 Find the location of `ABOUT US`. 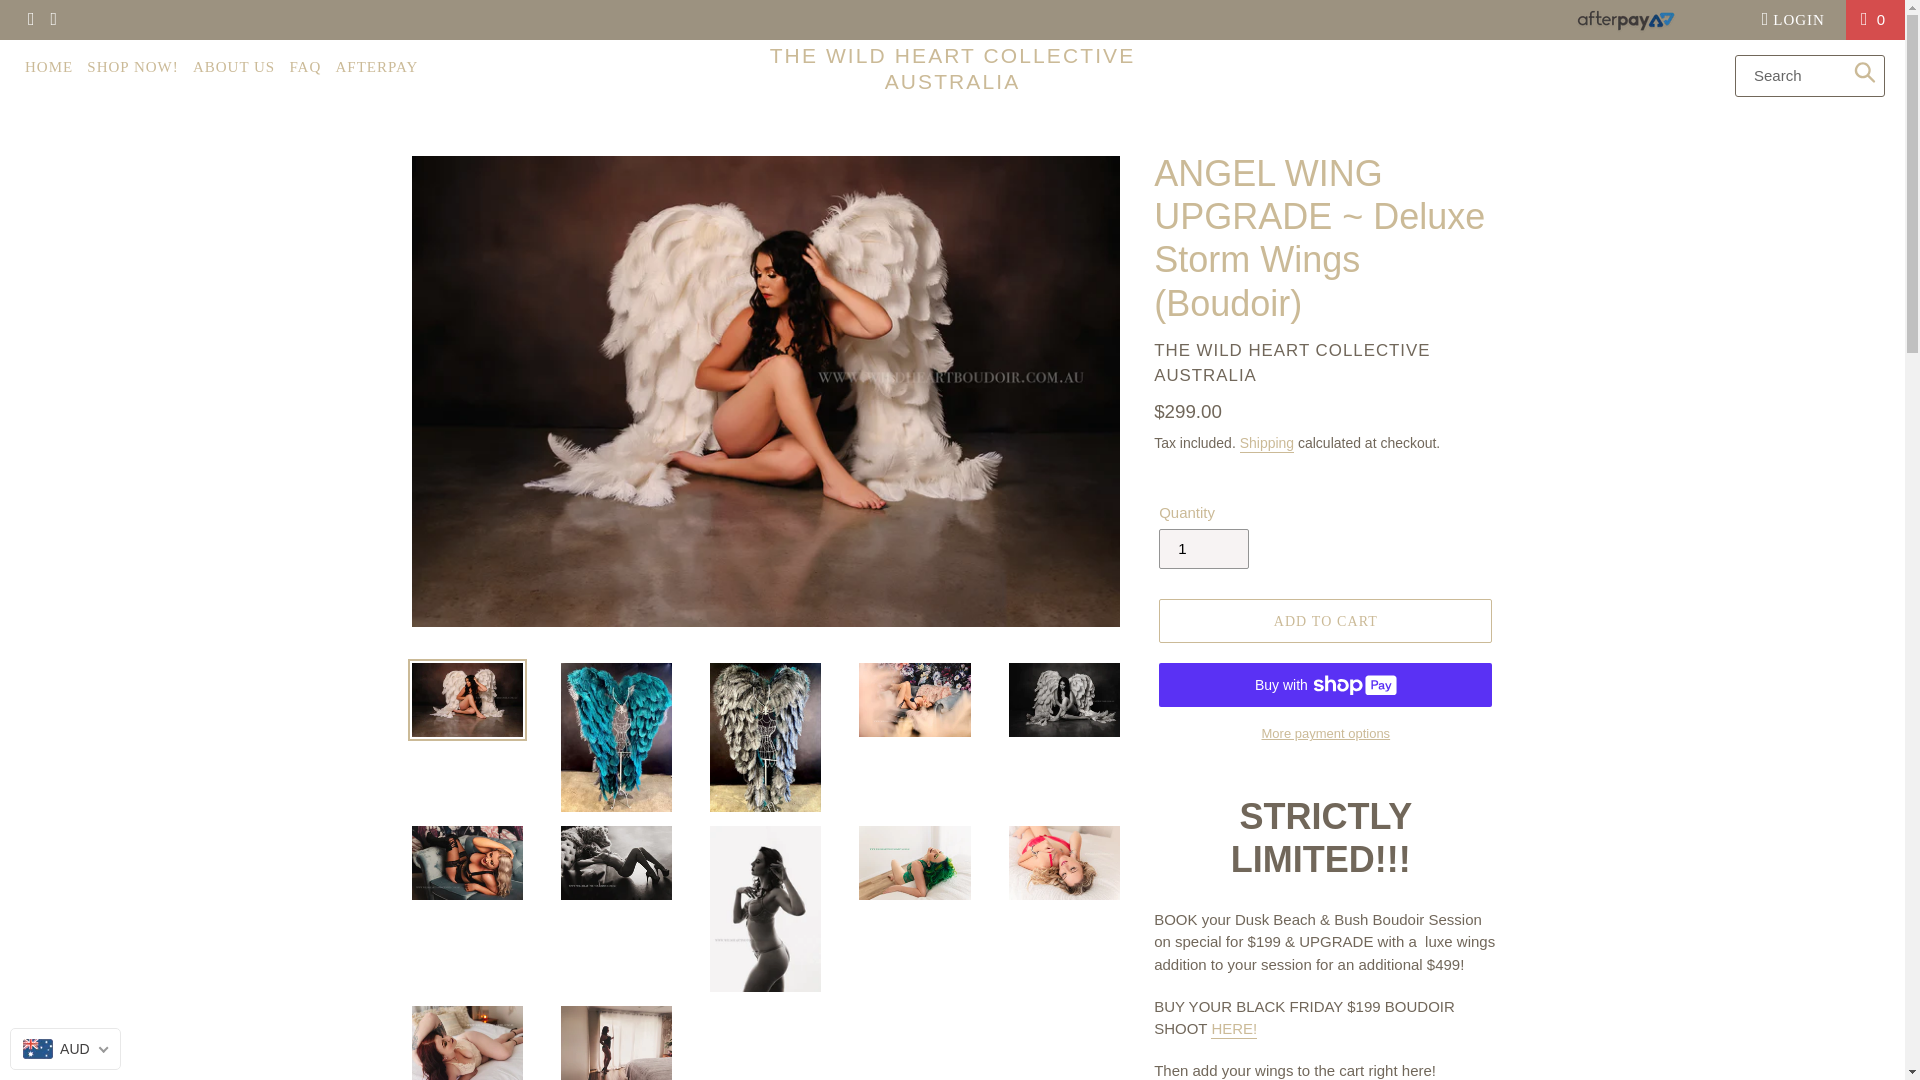

ABOUT US is located at coordinates (234, 67).